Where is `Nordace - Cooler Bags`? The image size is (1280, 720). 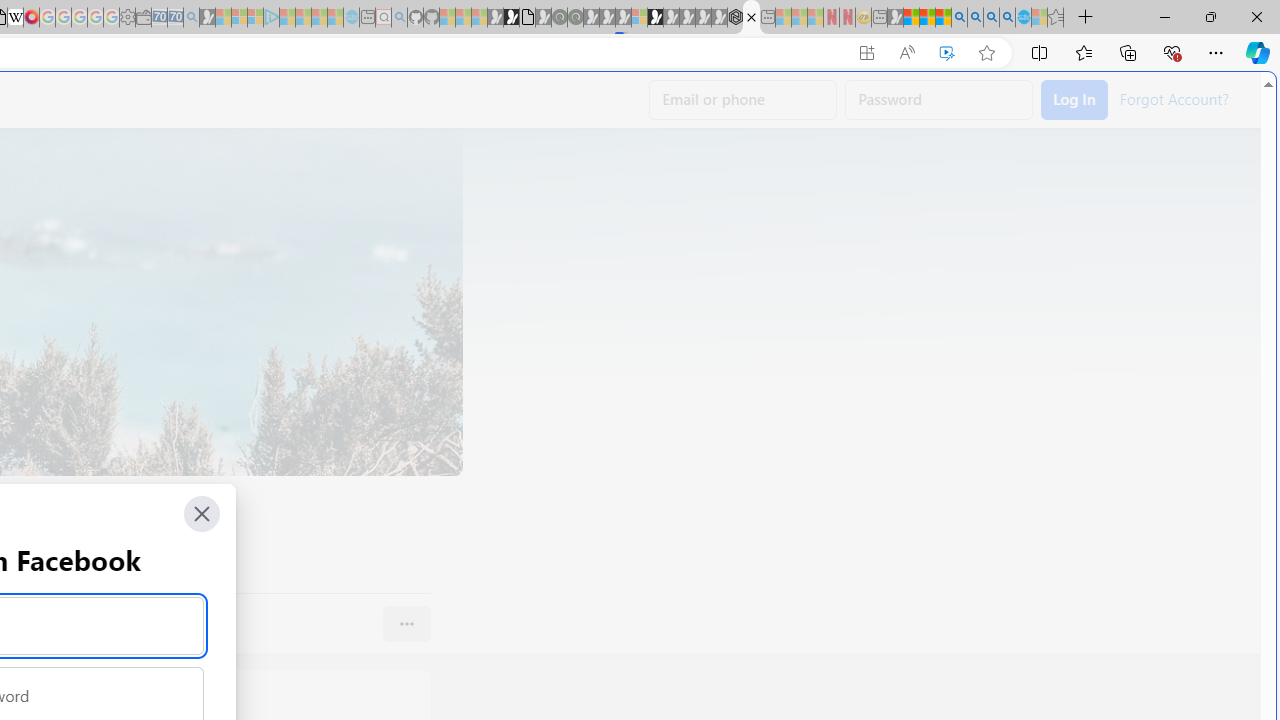 Nordace - Cooler Bags is located at coordinates (736, 18).